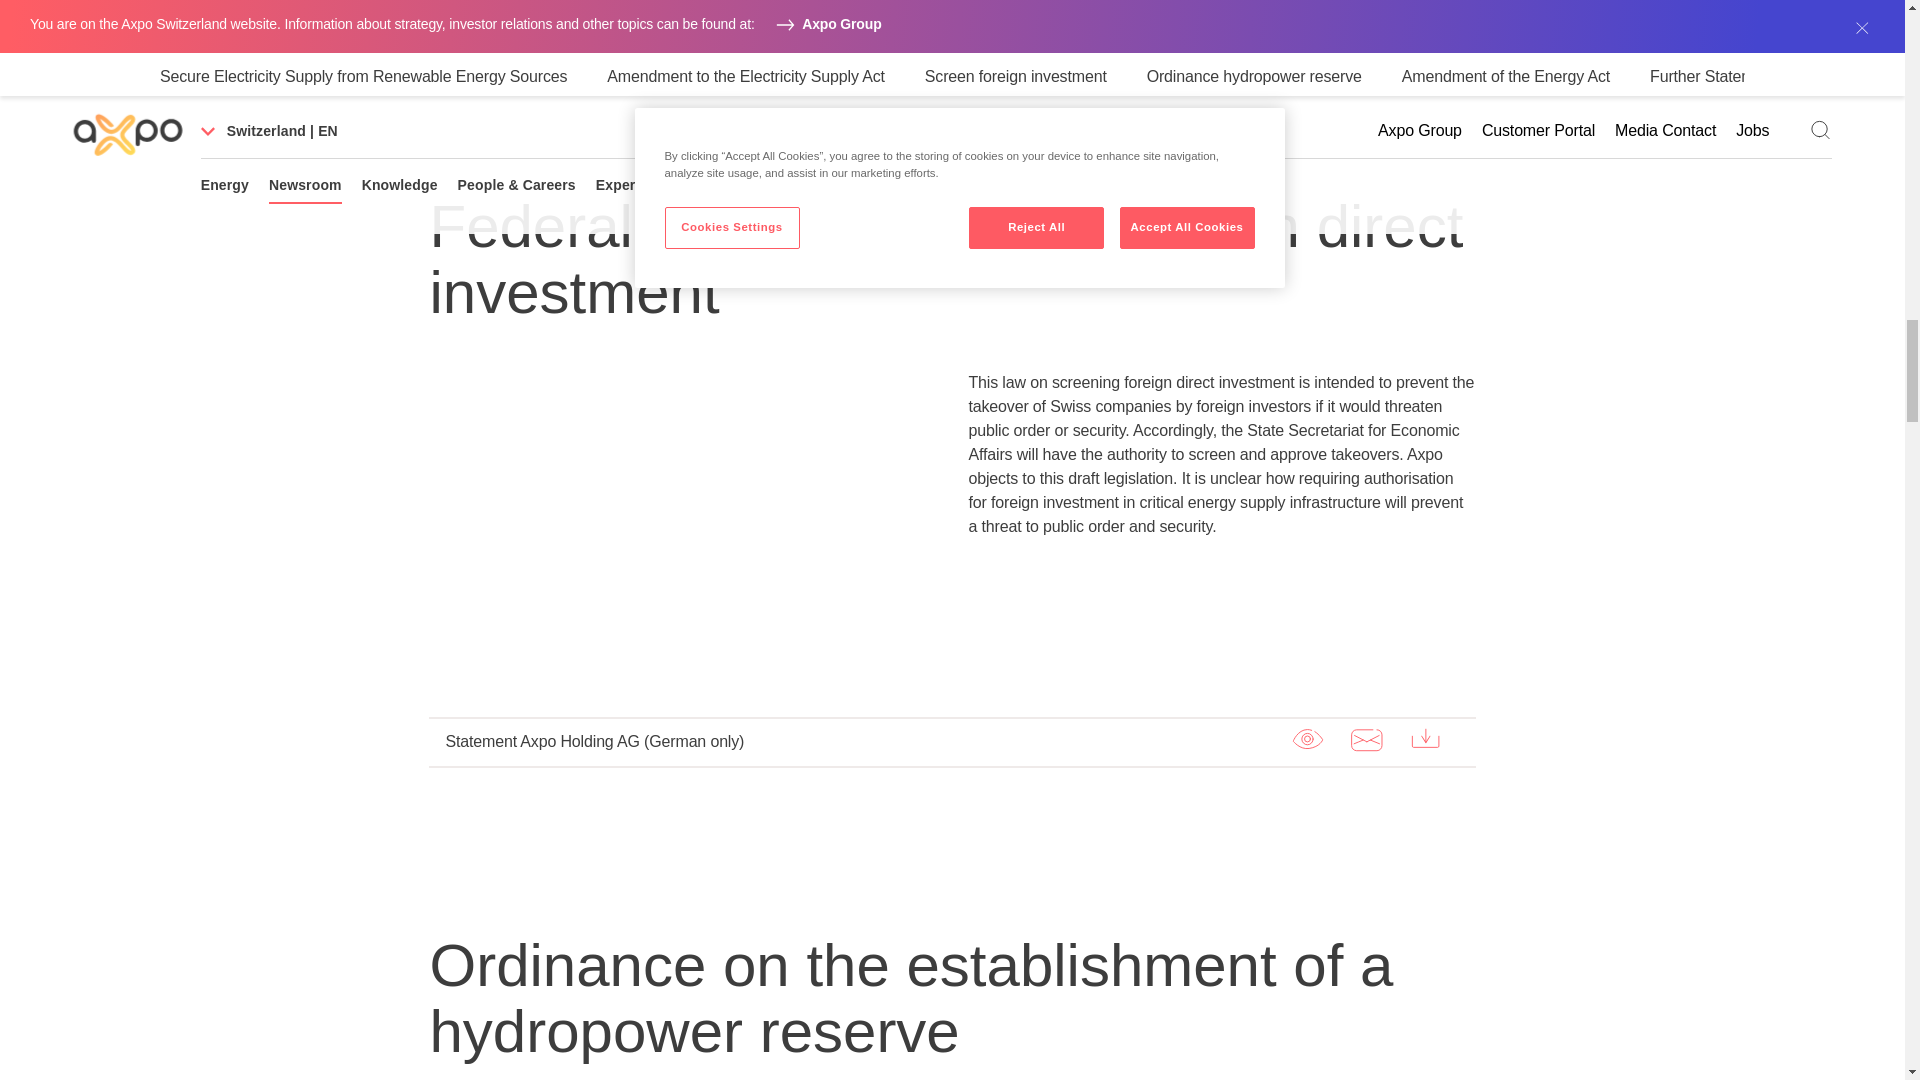 The height and width of the screenshot is (1080, 1920). Describe the element at coordinates (1366, 8) in the screenshot. I see `Send email` at that location.